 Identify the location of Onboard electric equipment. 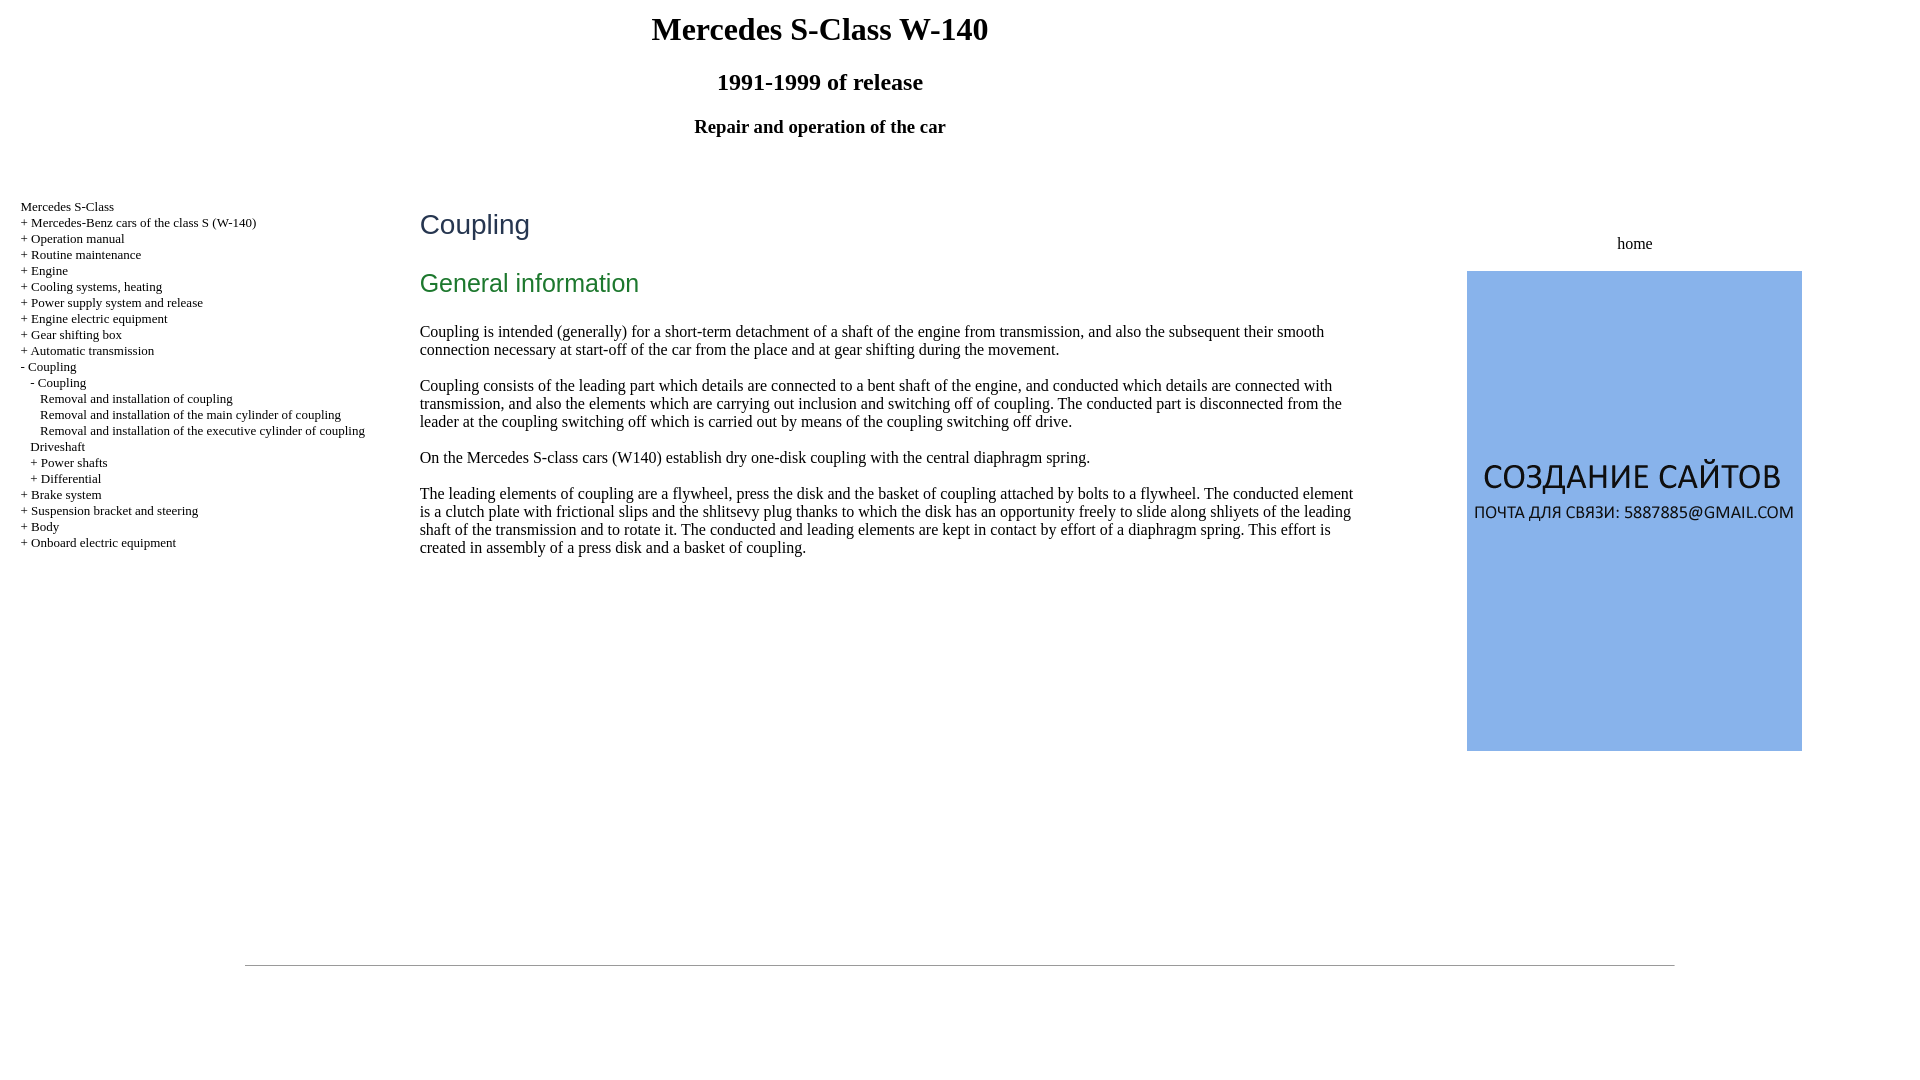
(103, 542).